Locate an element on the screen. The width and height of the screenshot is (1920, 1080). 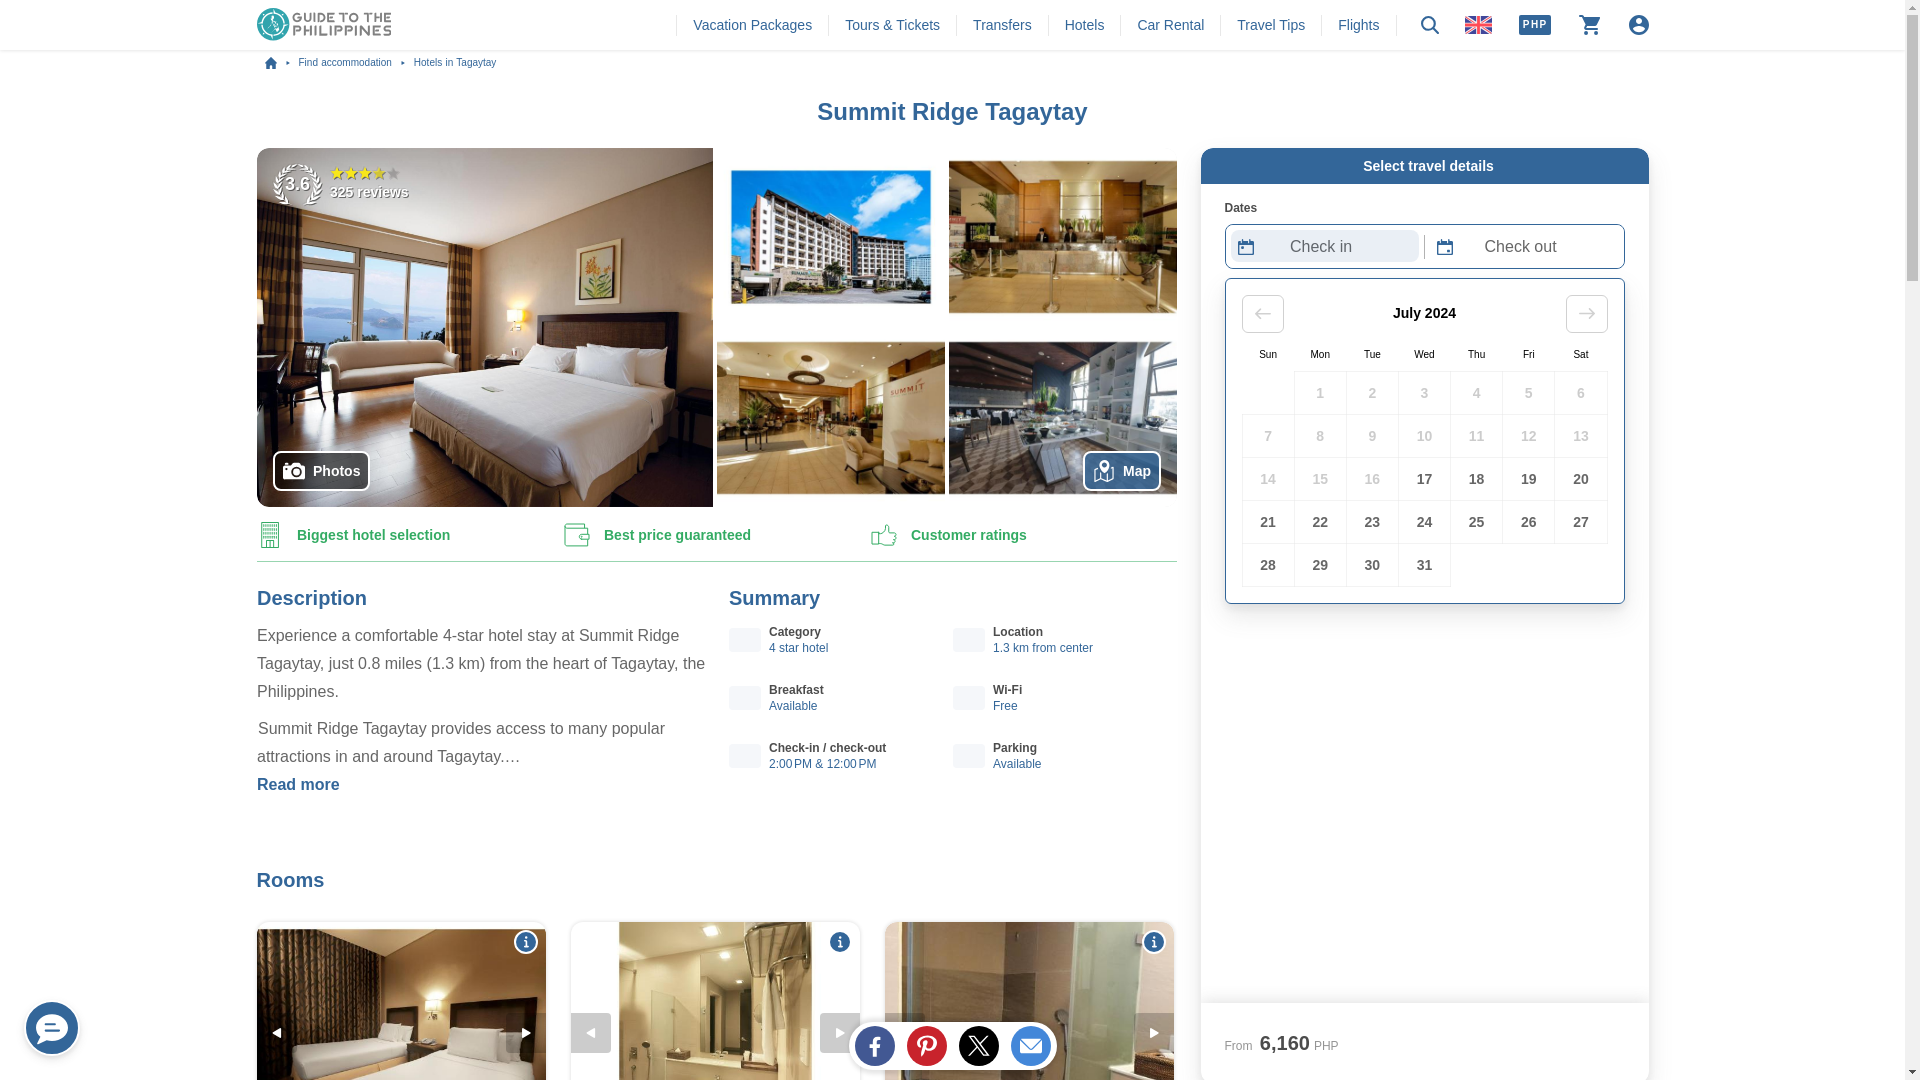
Thursday is located at coordinates (1476, 354).